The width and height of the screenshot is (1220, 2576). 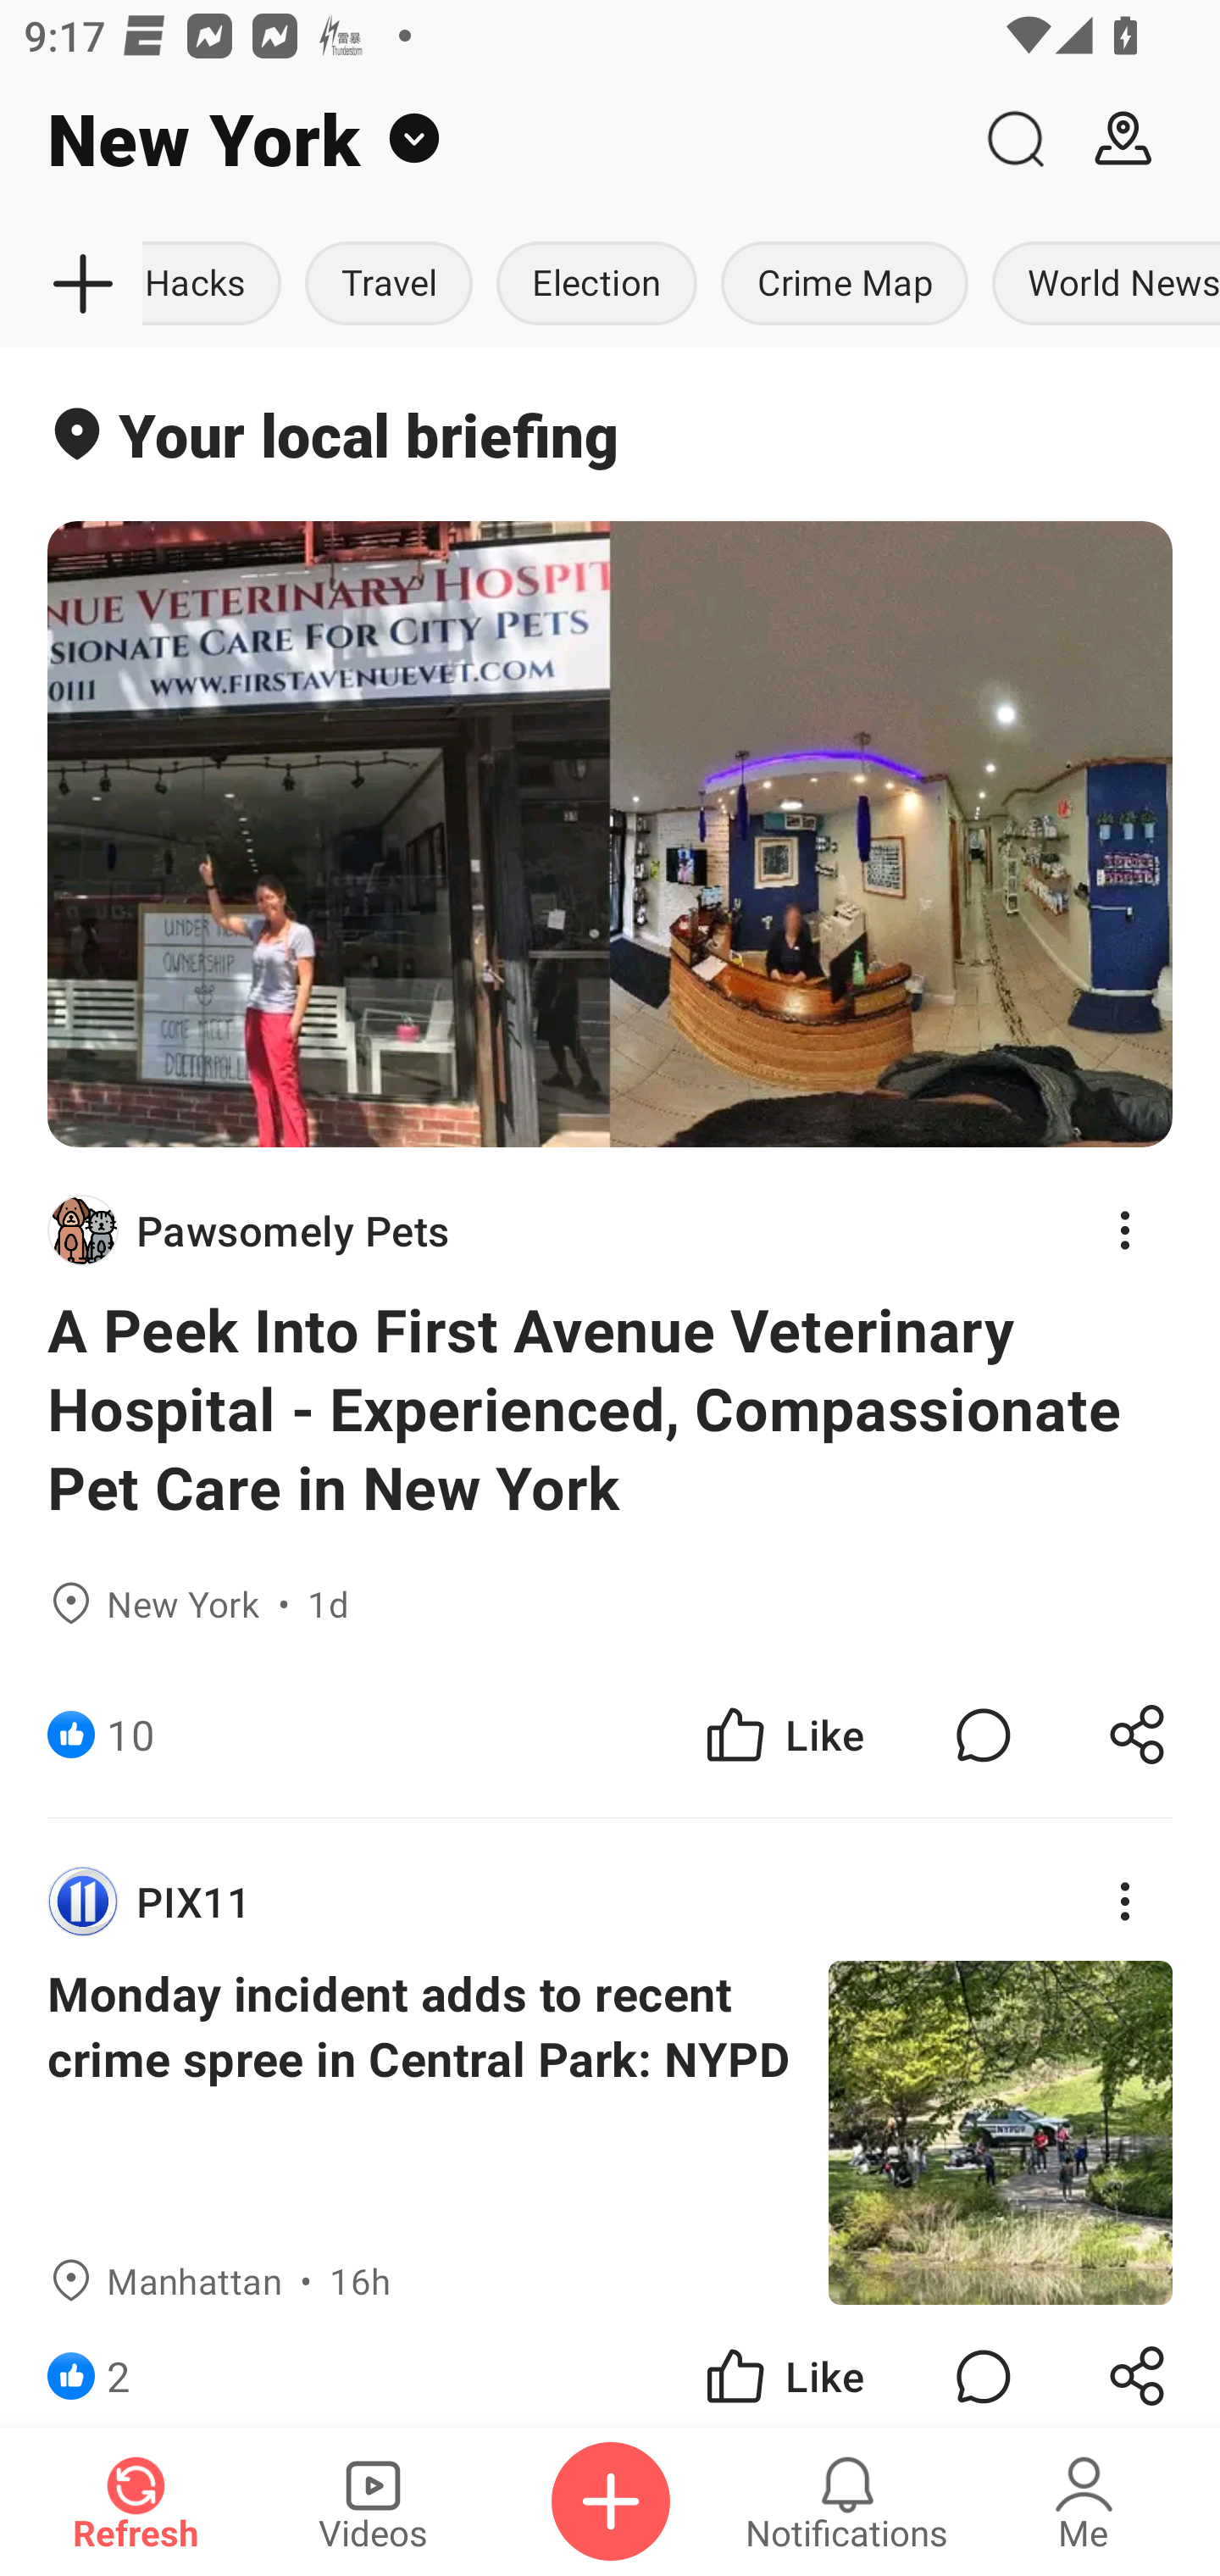 I want to click on Like, so click(x=783, y=2366).